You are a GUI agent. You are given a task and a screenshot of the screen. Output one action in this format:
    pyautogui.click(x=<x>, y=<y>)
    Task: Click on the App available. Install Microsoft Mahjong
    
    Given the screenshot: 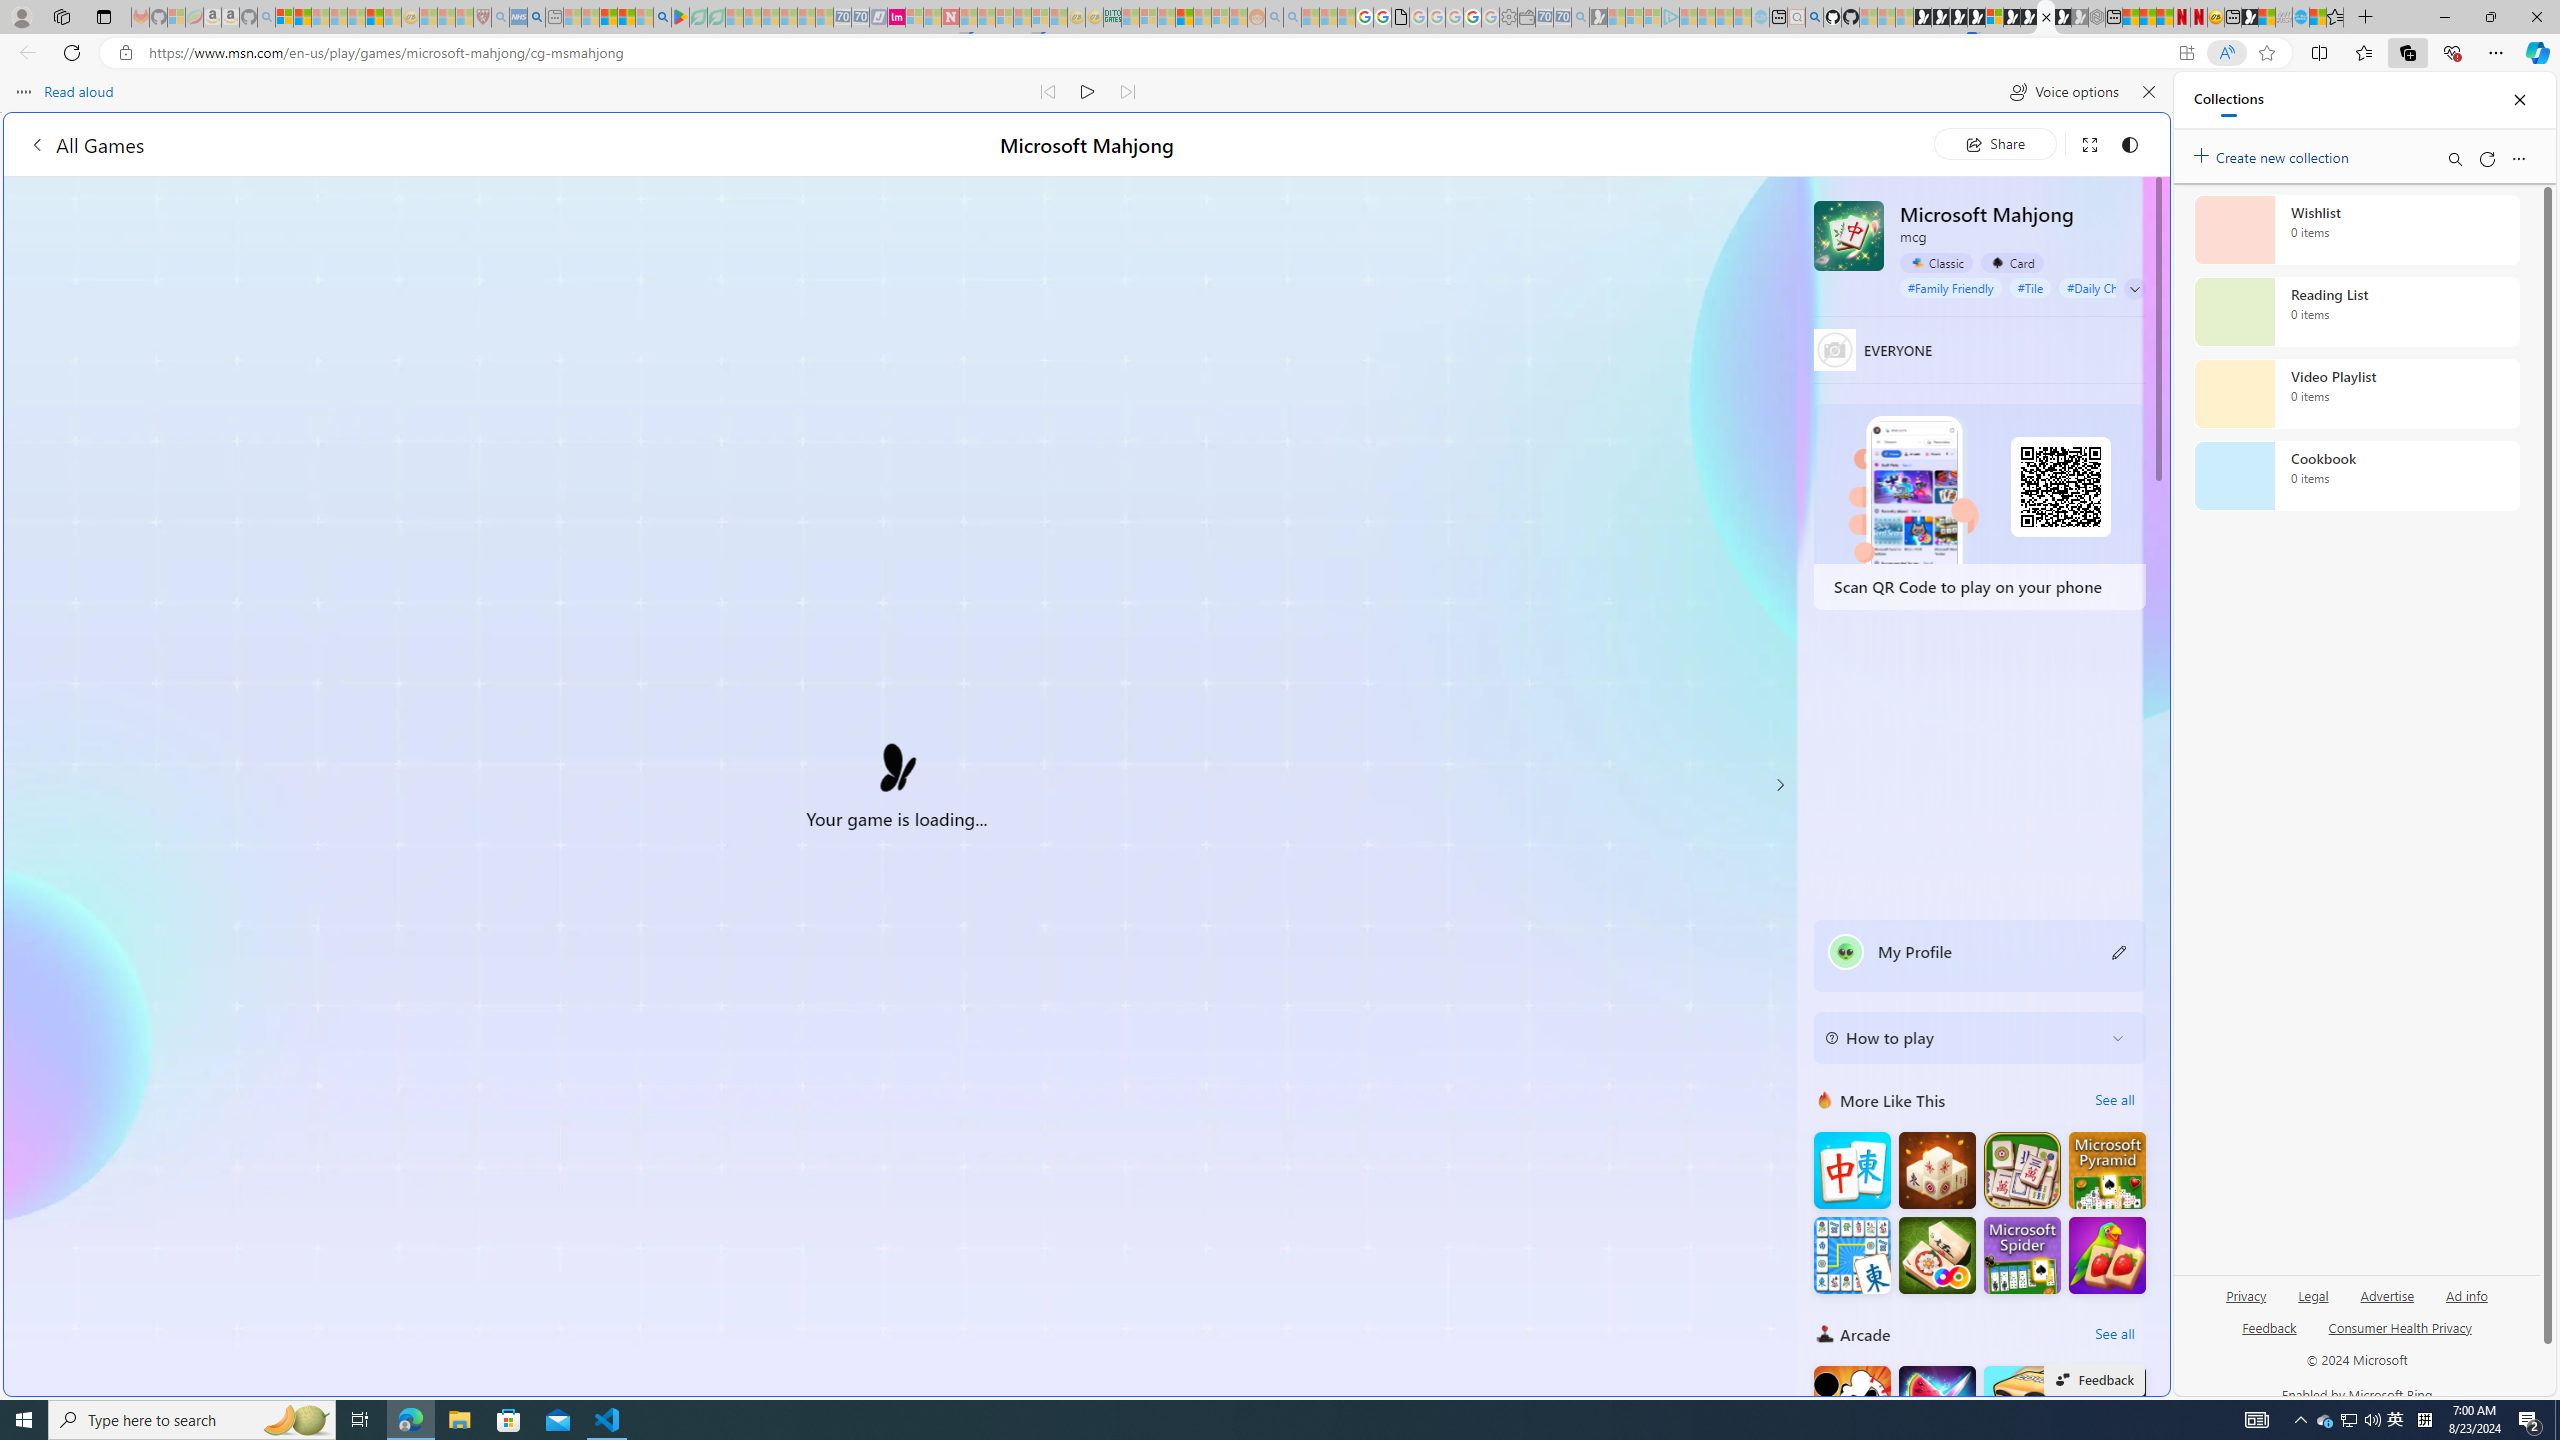 What is the action you would take?
    pyautogui.click(x=2186, y=53)
    